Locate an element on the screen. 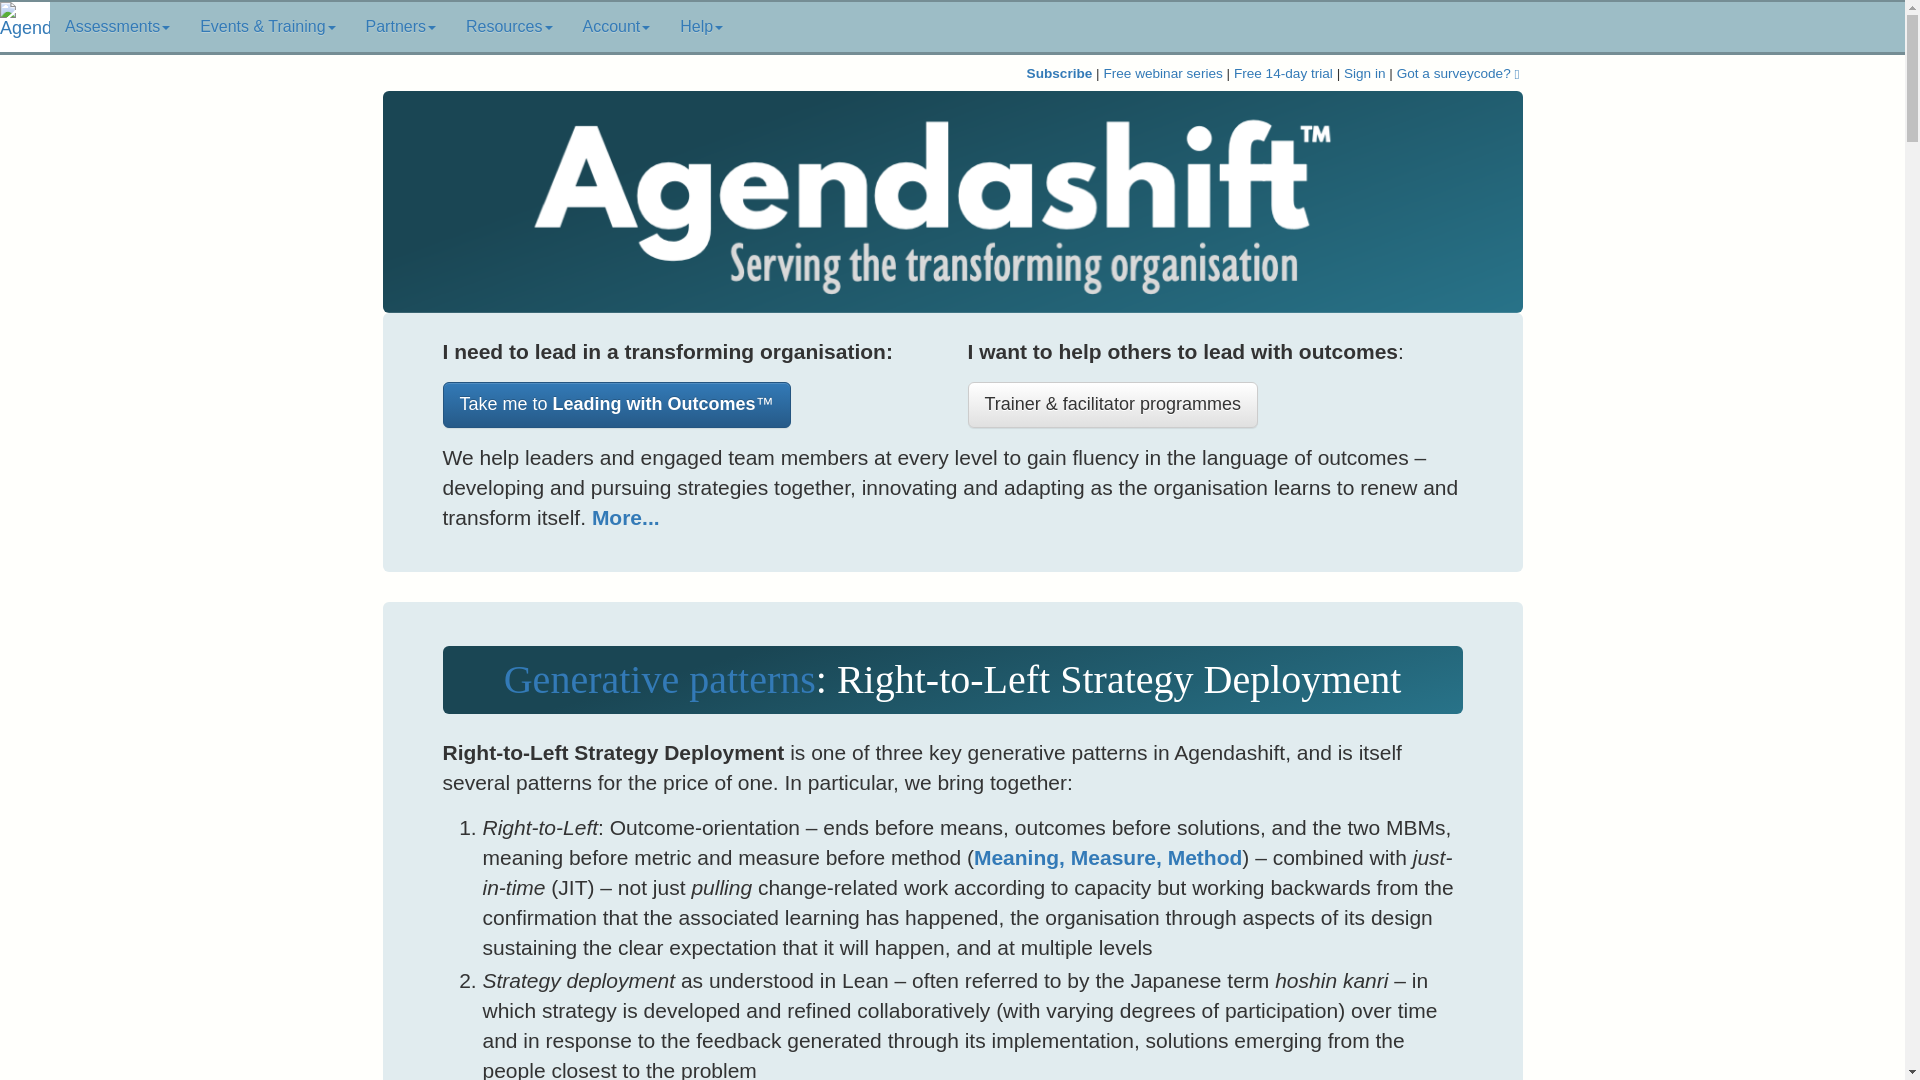 This screenshot has width=1920, height=1080. Partners is located at coordinates (401, 26).